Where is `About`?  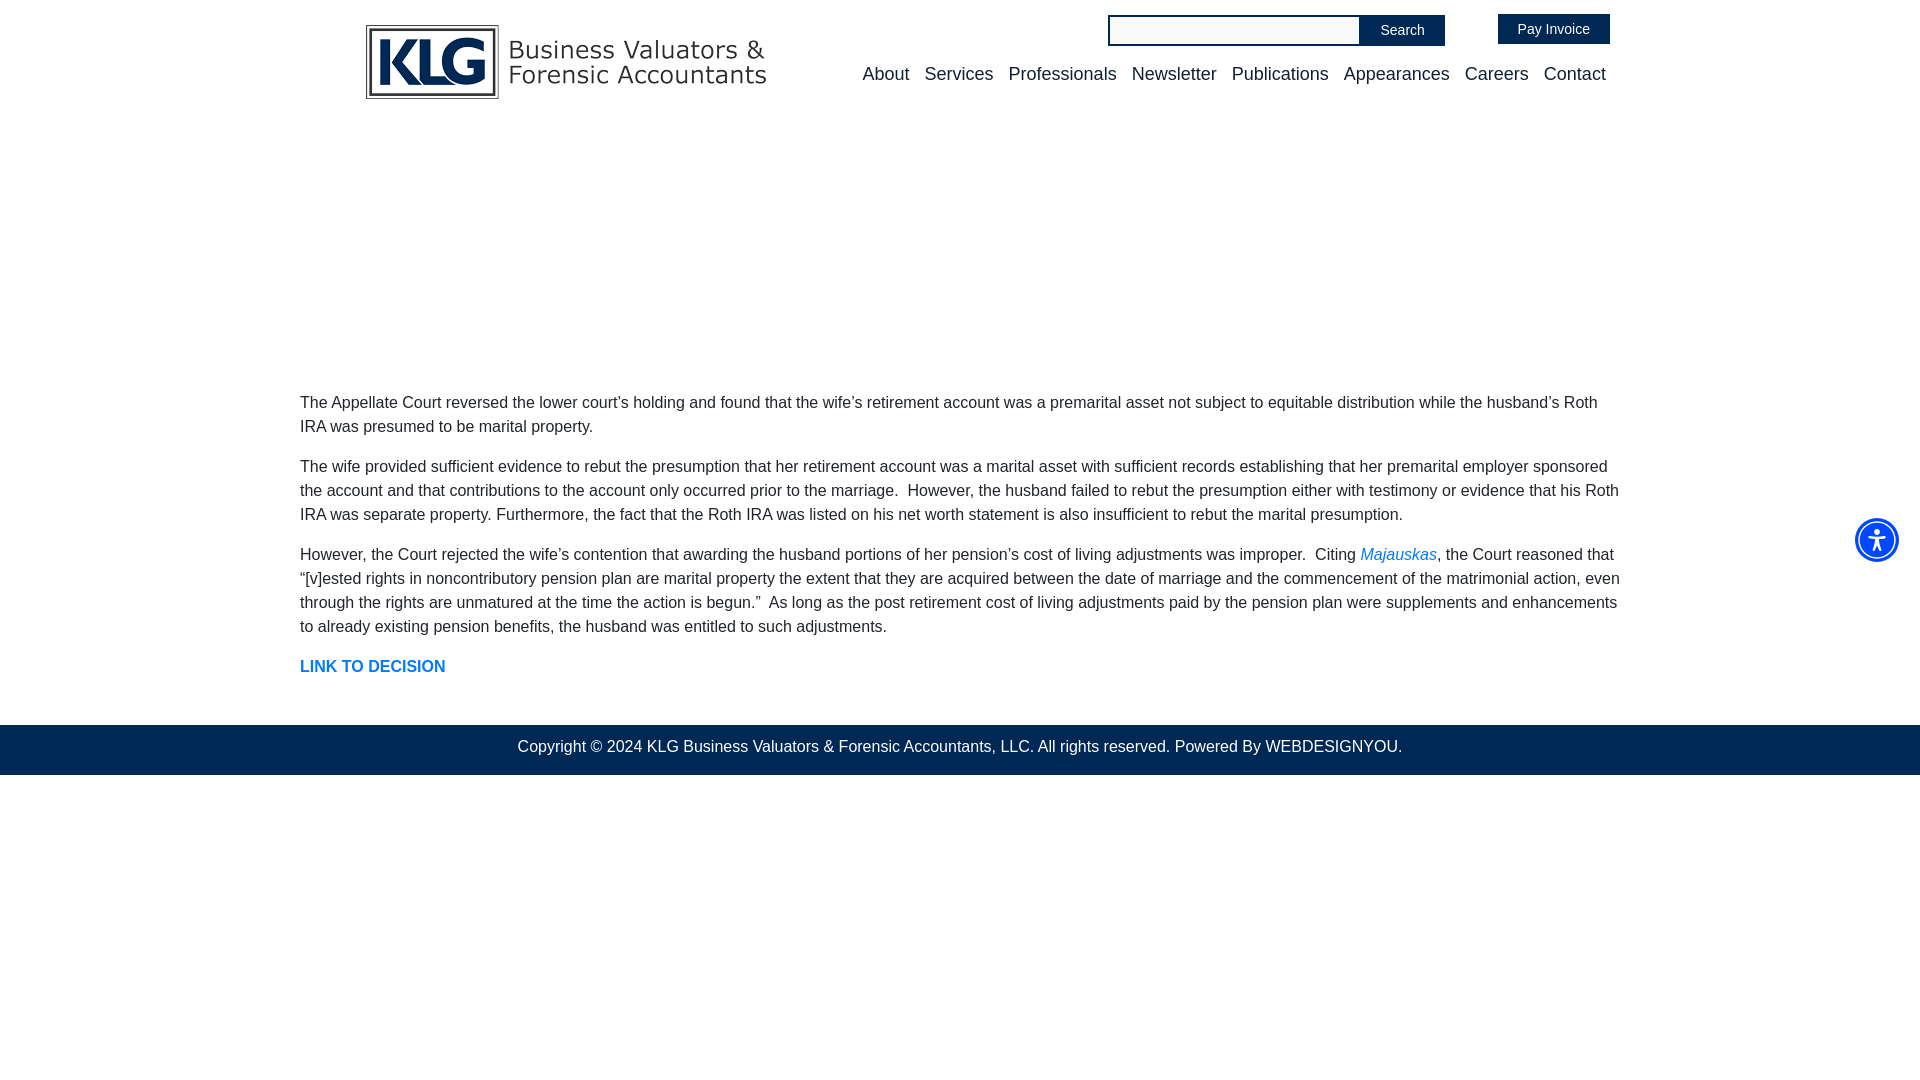 About is located at coordinates (885, 74).